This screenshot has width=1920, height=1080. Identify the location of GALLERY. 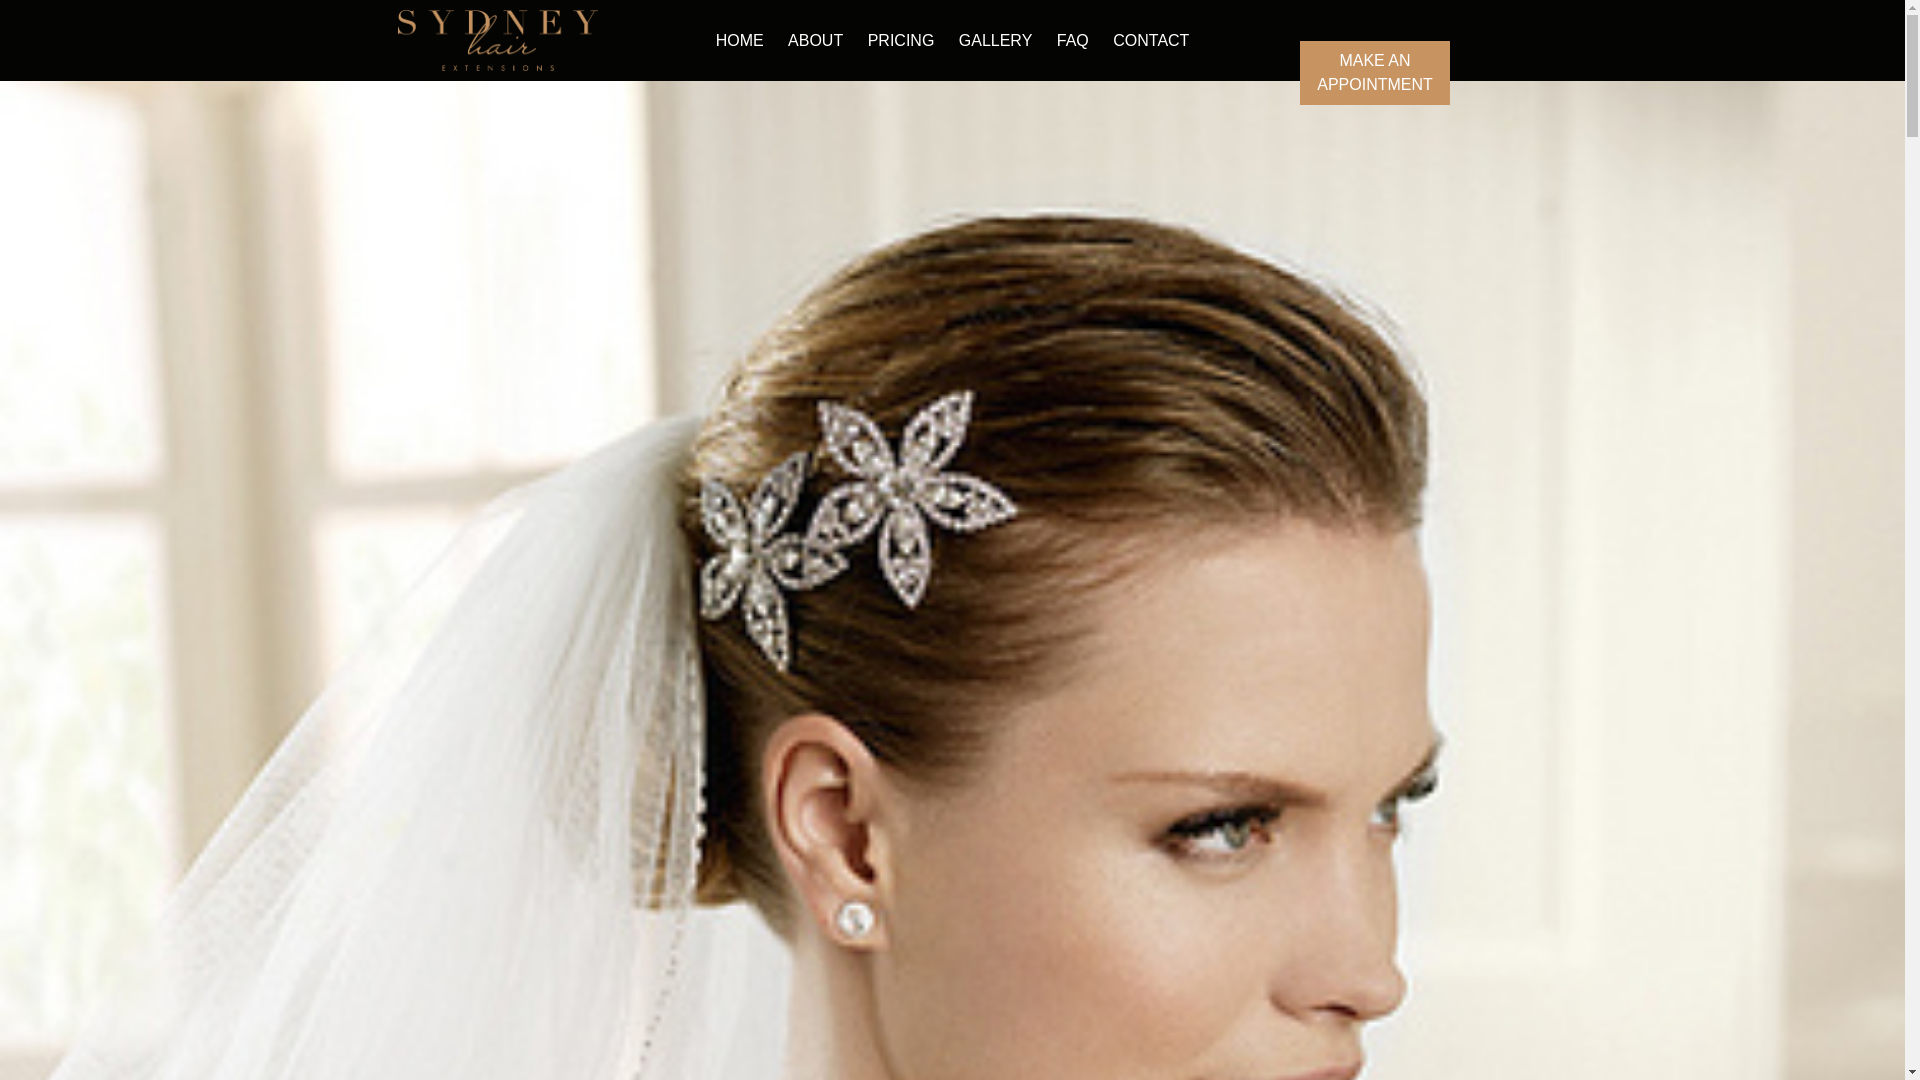
(995, 40).